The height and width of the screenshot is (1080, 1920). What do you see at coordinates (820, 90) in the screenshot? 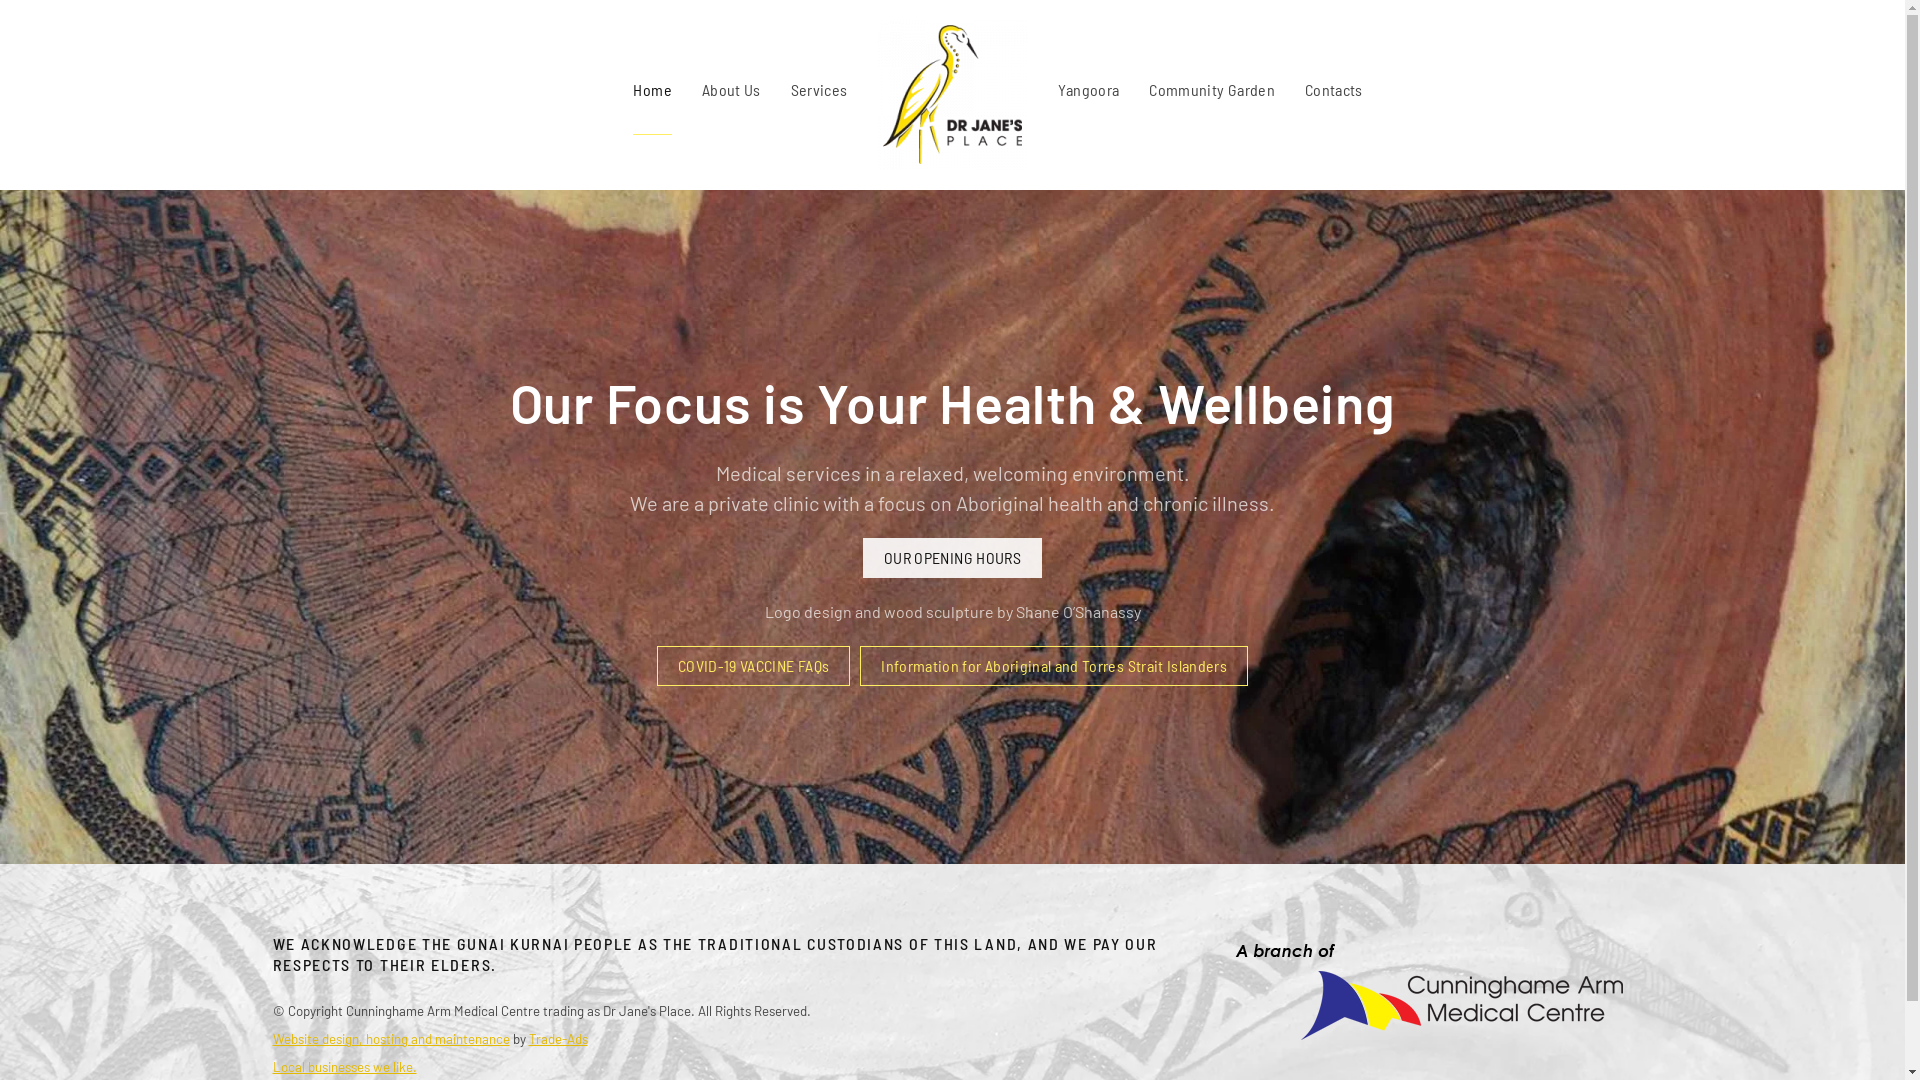
I see `Services` at bounding box center [820, 90].